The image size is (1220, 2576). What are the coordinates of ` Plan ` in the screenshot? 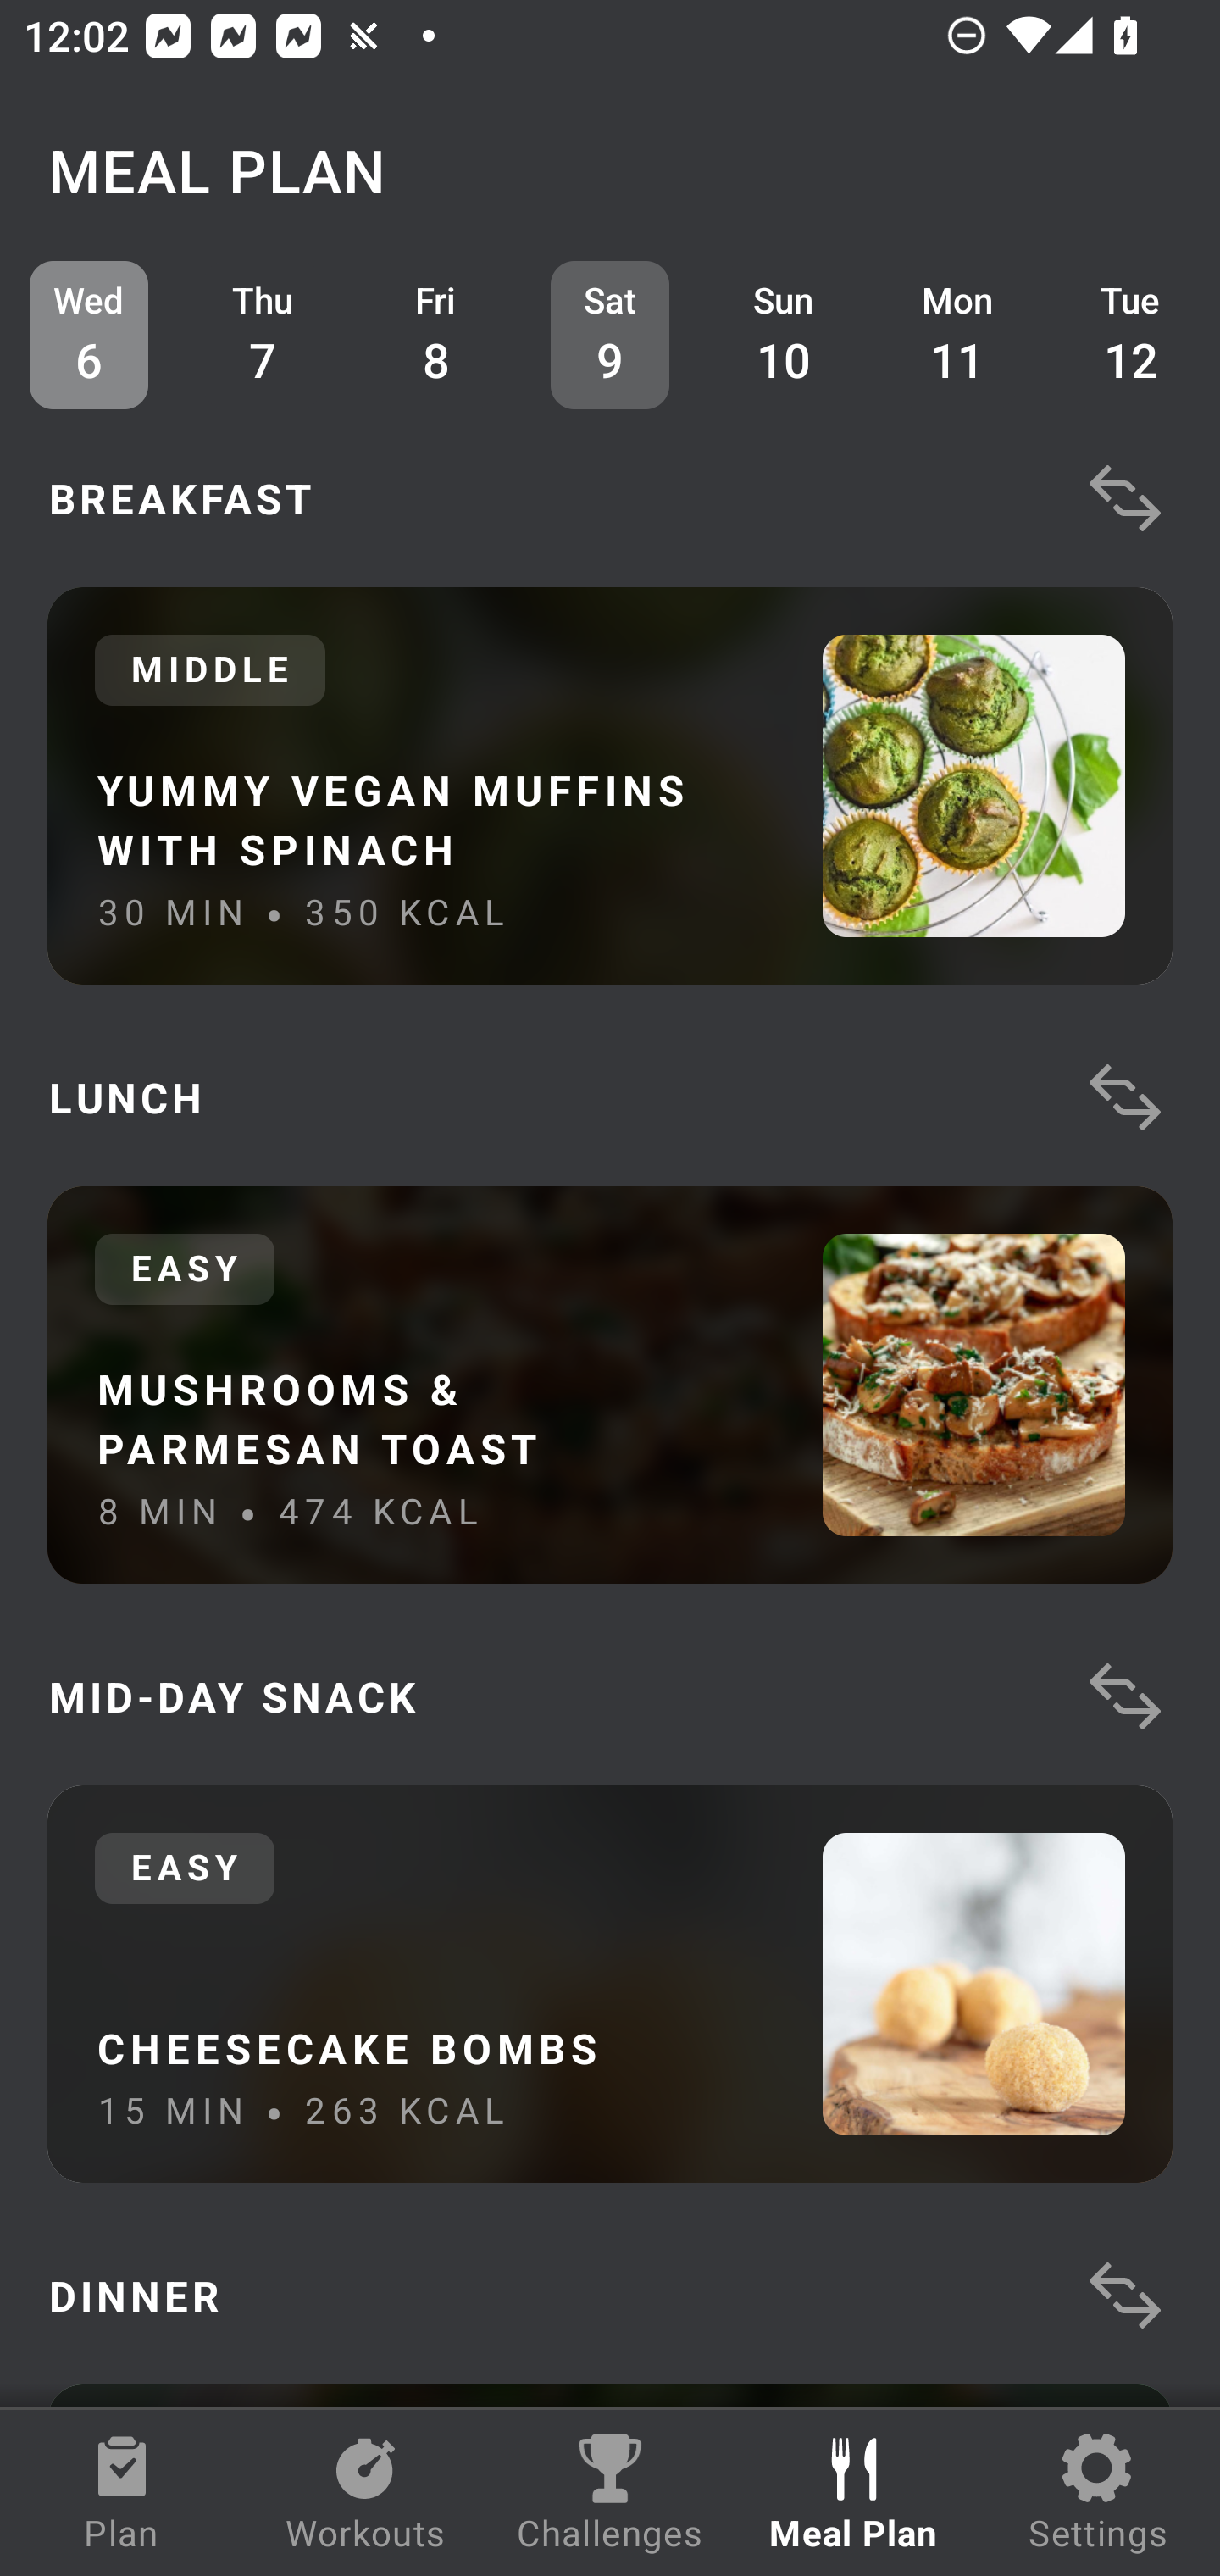 It's located at (122, 2493).